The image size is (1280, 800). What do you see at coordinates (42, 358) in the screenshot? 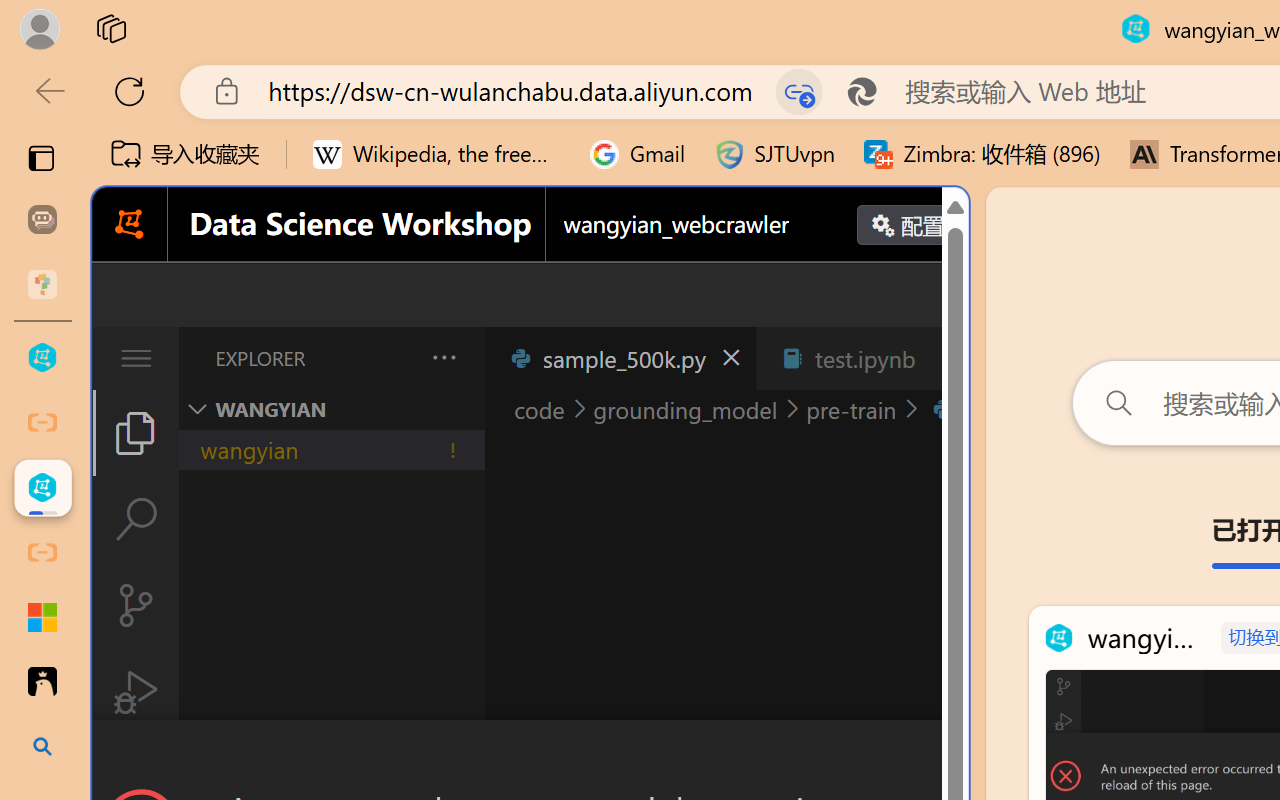
I see `wangyian_dsw - DSW` at bounding box center [42, 358].